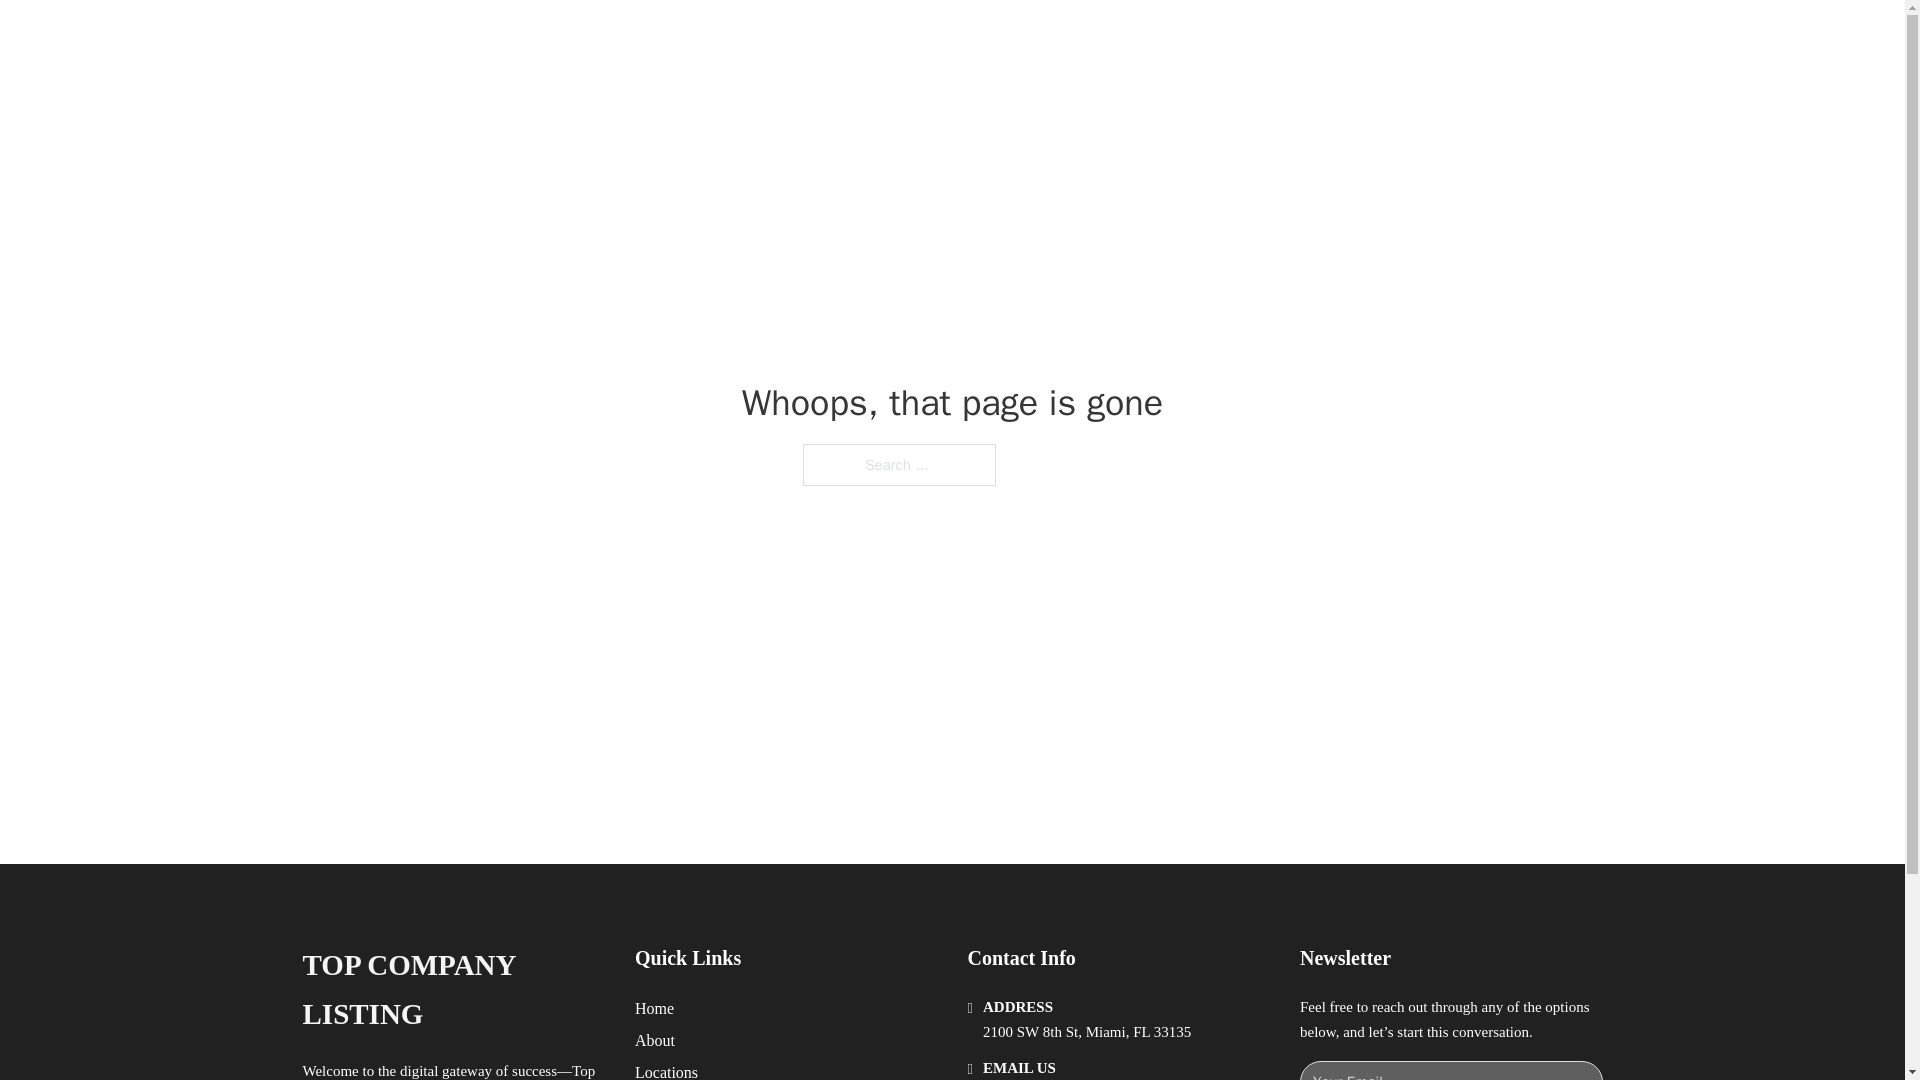  Describe the element at coordinates (1306, 38) in the screenshot. I see `LOCATIONS` at that location.